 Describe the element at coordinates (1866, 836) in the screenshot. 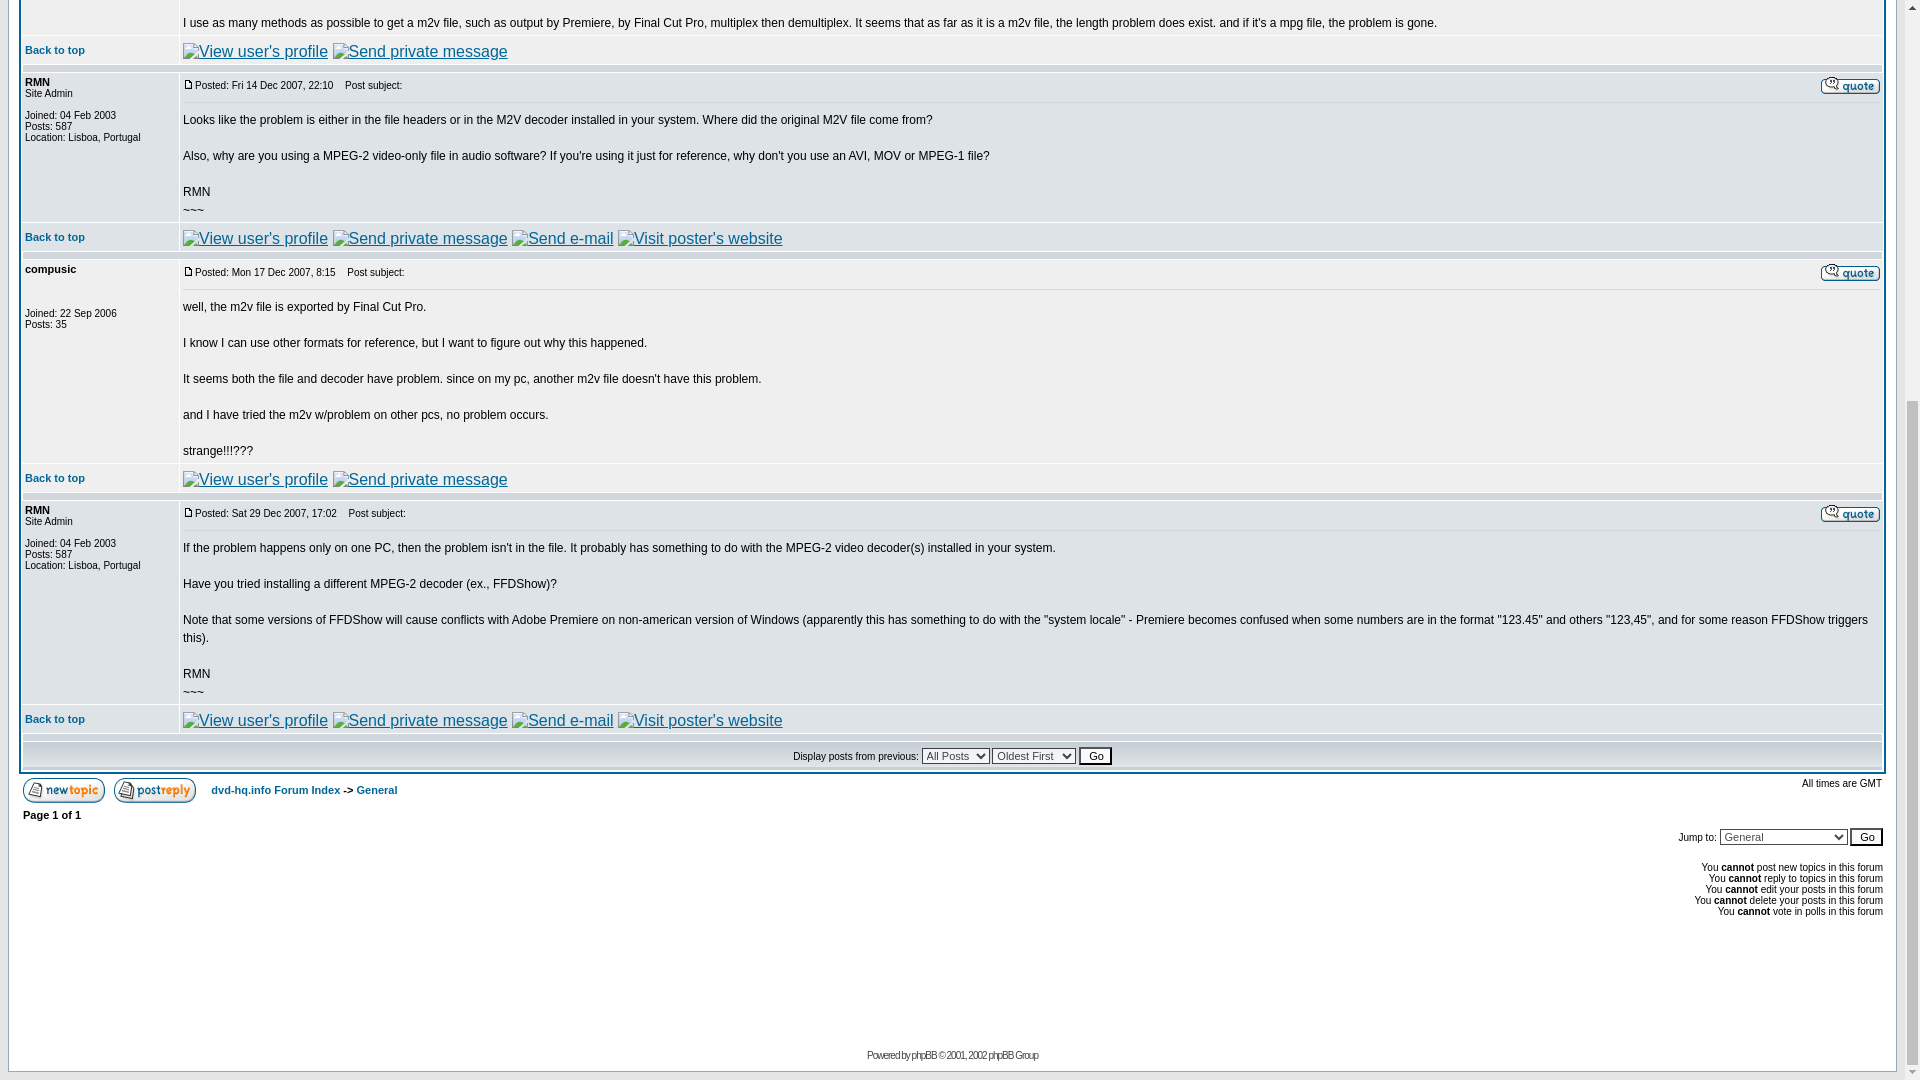

I see `Go` at that location.